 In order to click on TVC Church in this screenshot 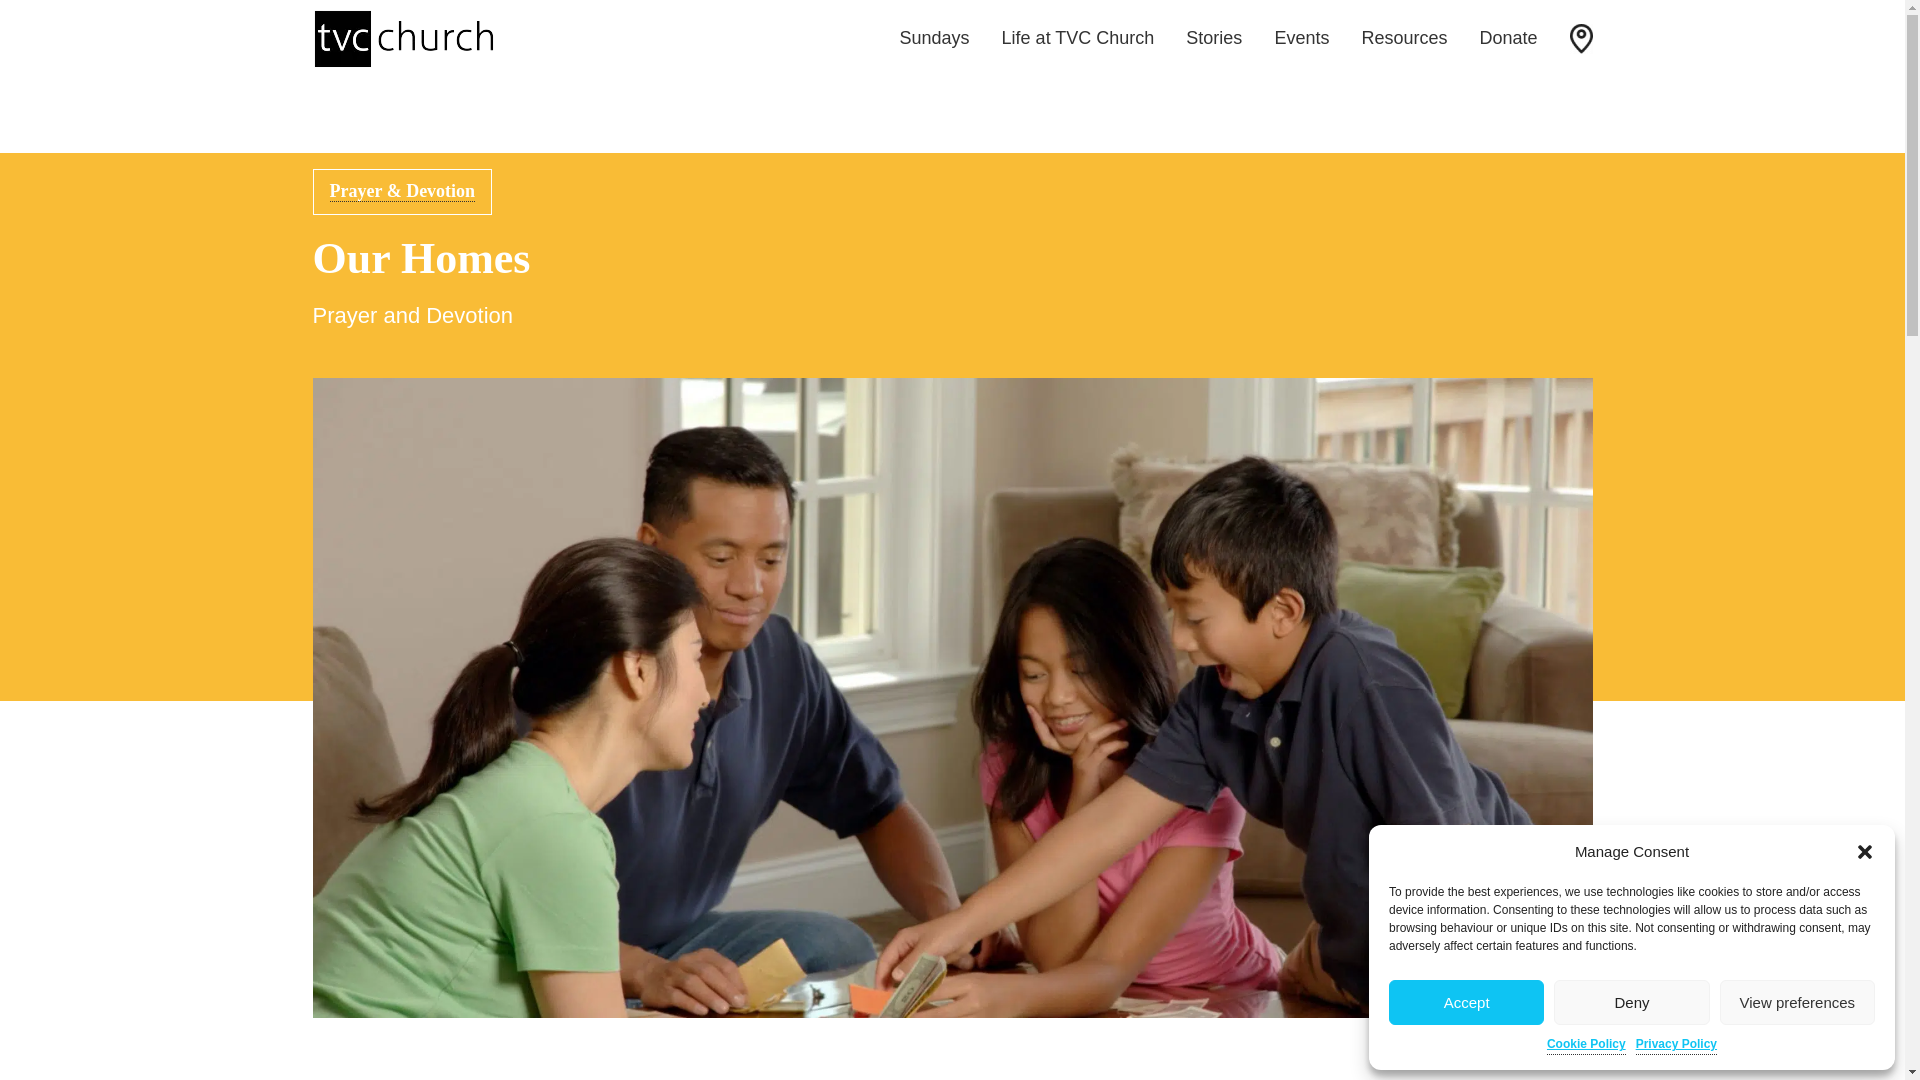, I will do `click(402, 38)`.